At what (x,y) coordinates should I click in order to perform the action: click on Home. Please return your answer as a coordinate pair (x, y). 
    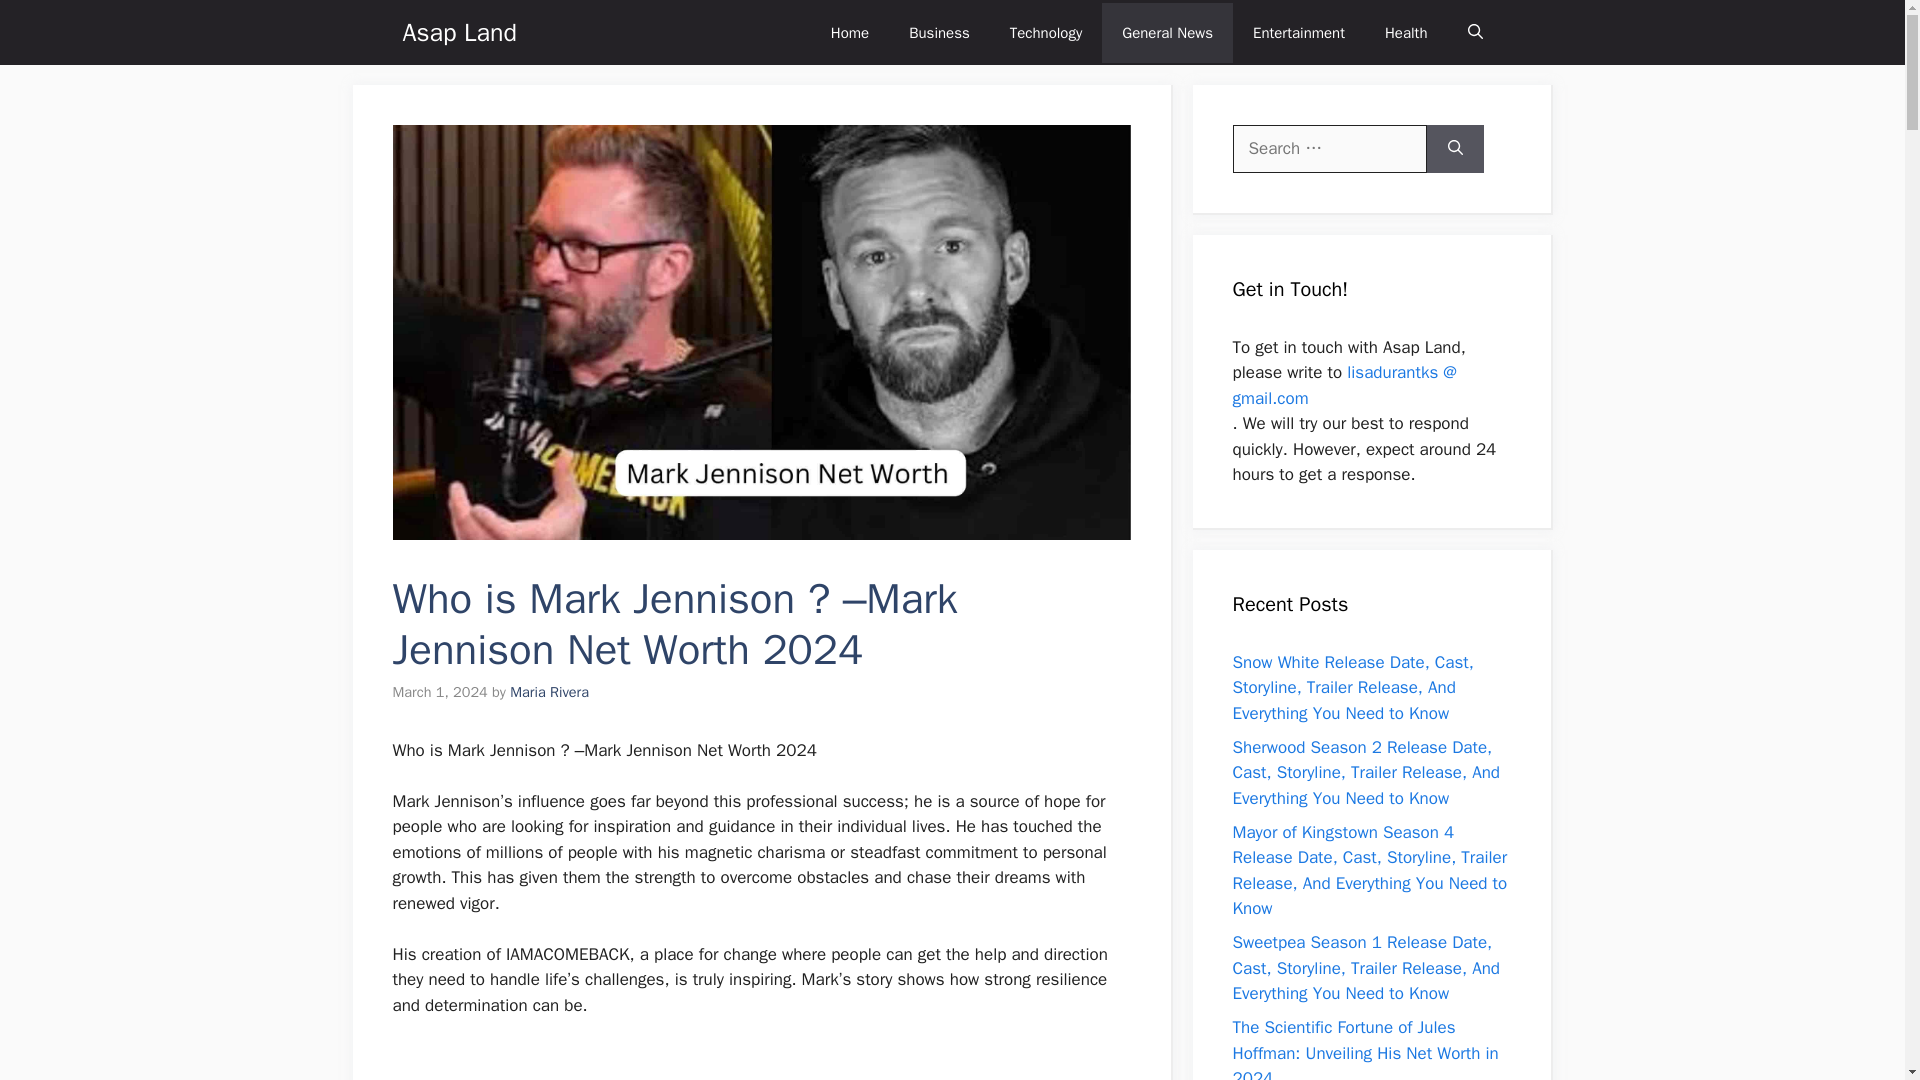
    Looking at the image, I should click on (849, 32).